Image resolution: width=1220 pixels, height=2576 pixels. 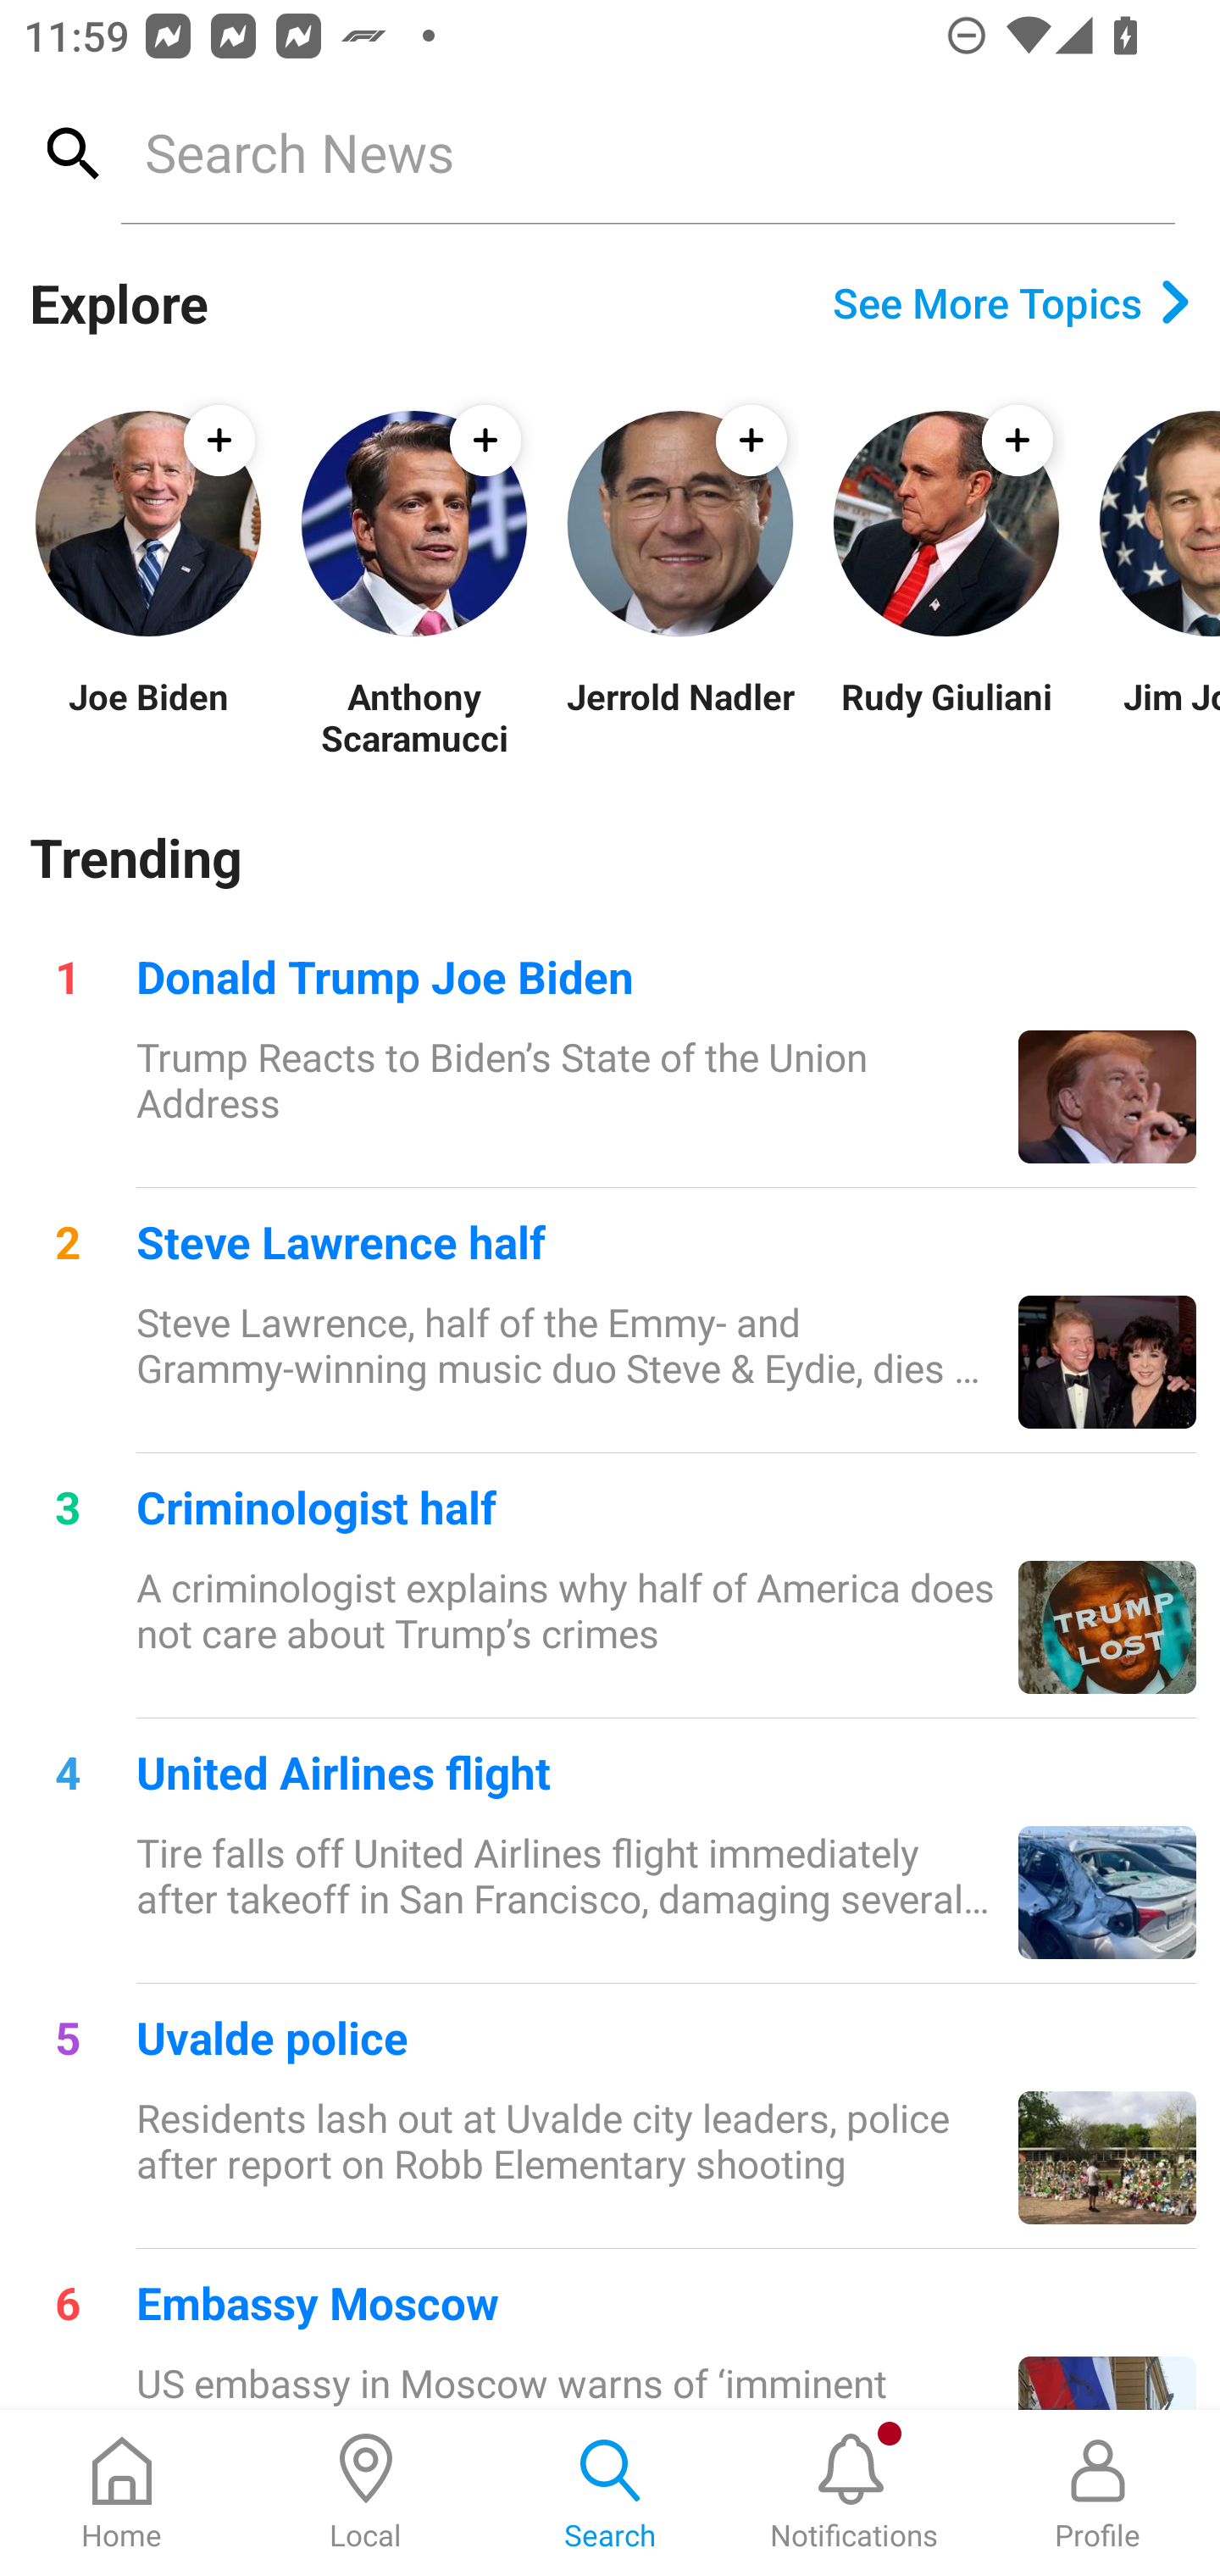 What do you see at coordinates (854, 2493) in the screenshot?
I see `Notifications, New notification Notifications` at bounding box center [854, 2493].